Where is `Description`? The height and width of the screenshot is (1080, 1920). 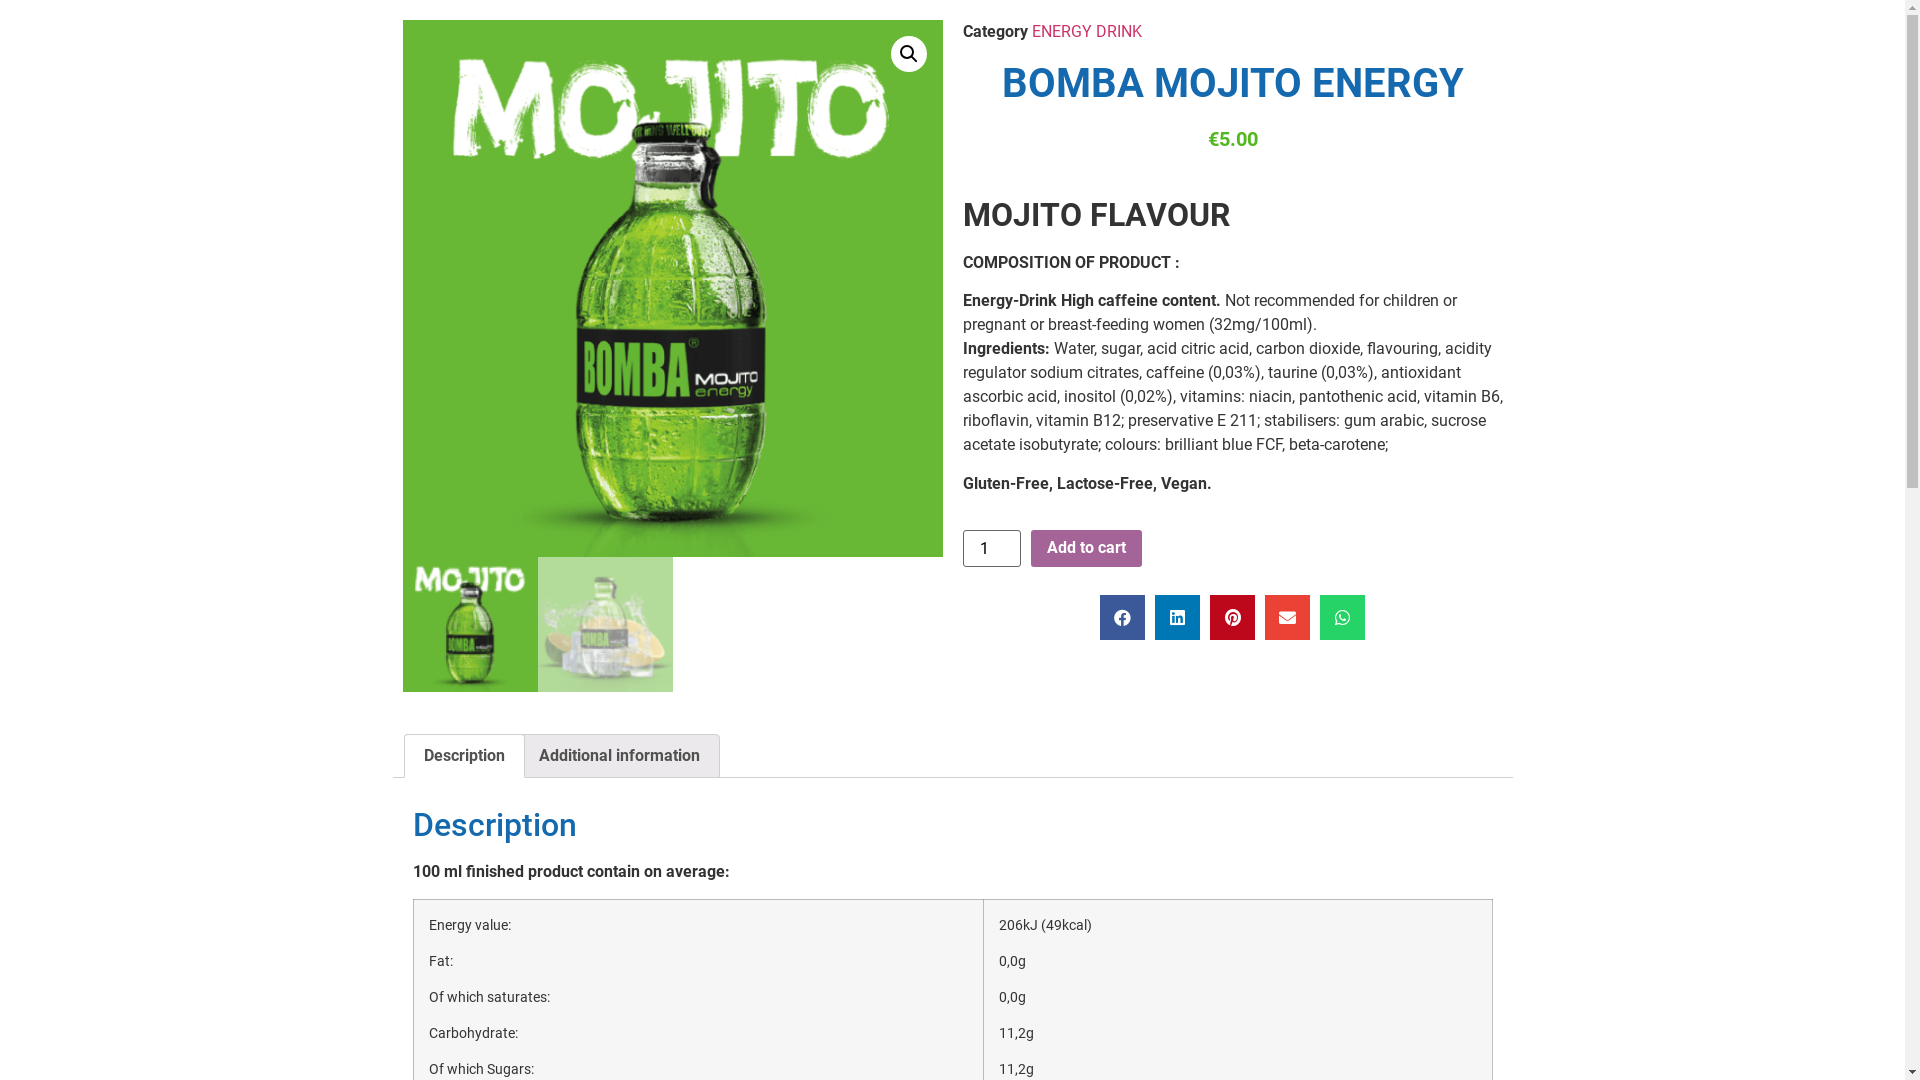
Description is located at coordinates (464, 756).